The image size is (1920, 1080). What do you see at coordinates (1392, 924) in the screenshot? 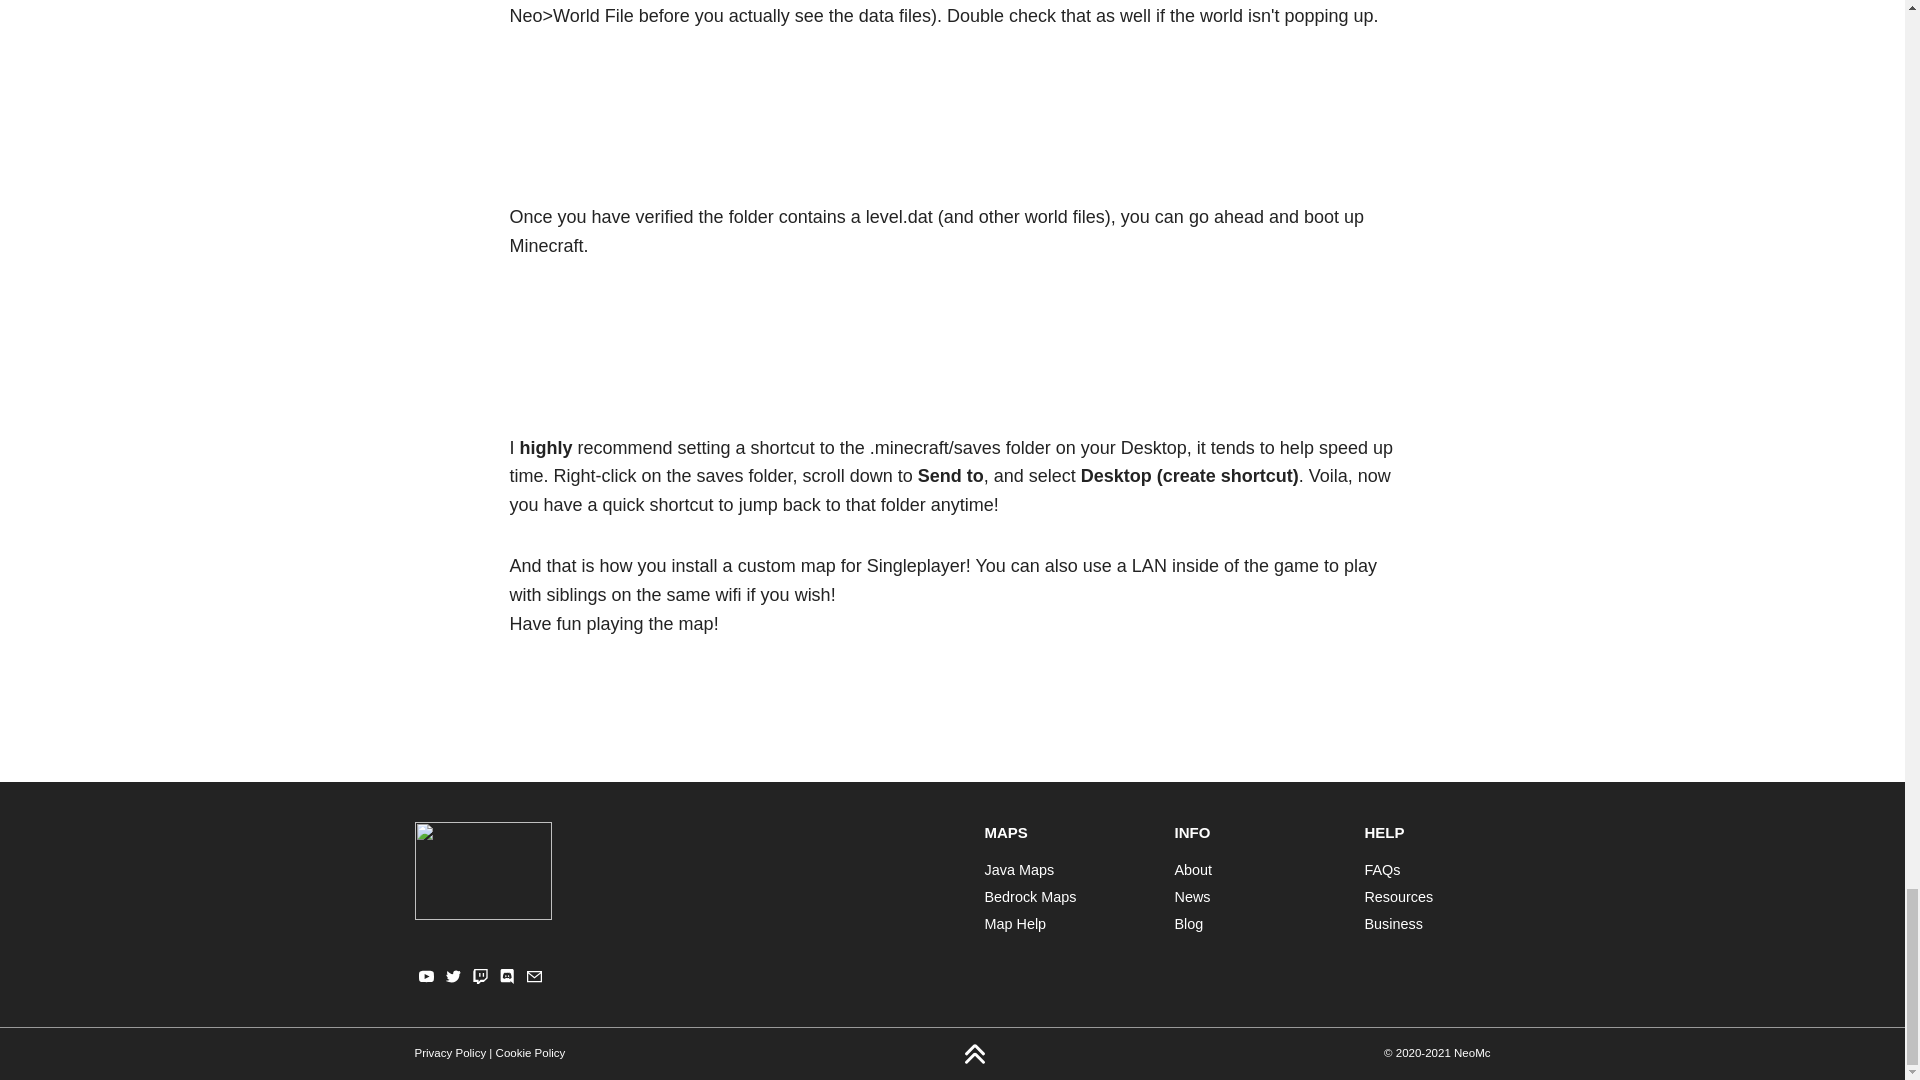
I see `Business` at bounding box center [1392, 924].